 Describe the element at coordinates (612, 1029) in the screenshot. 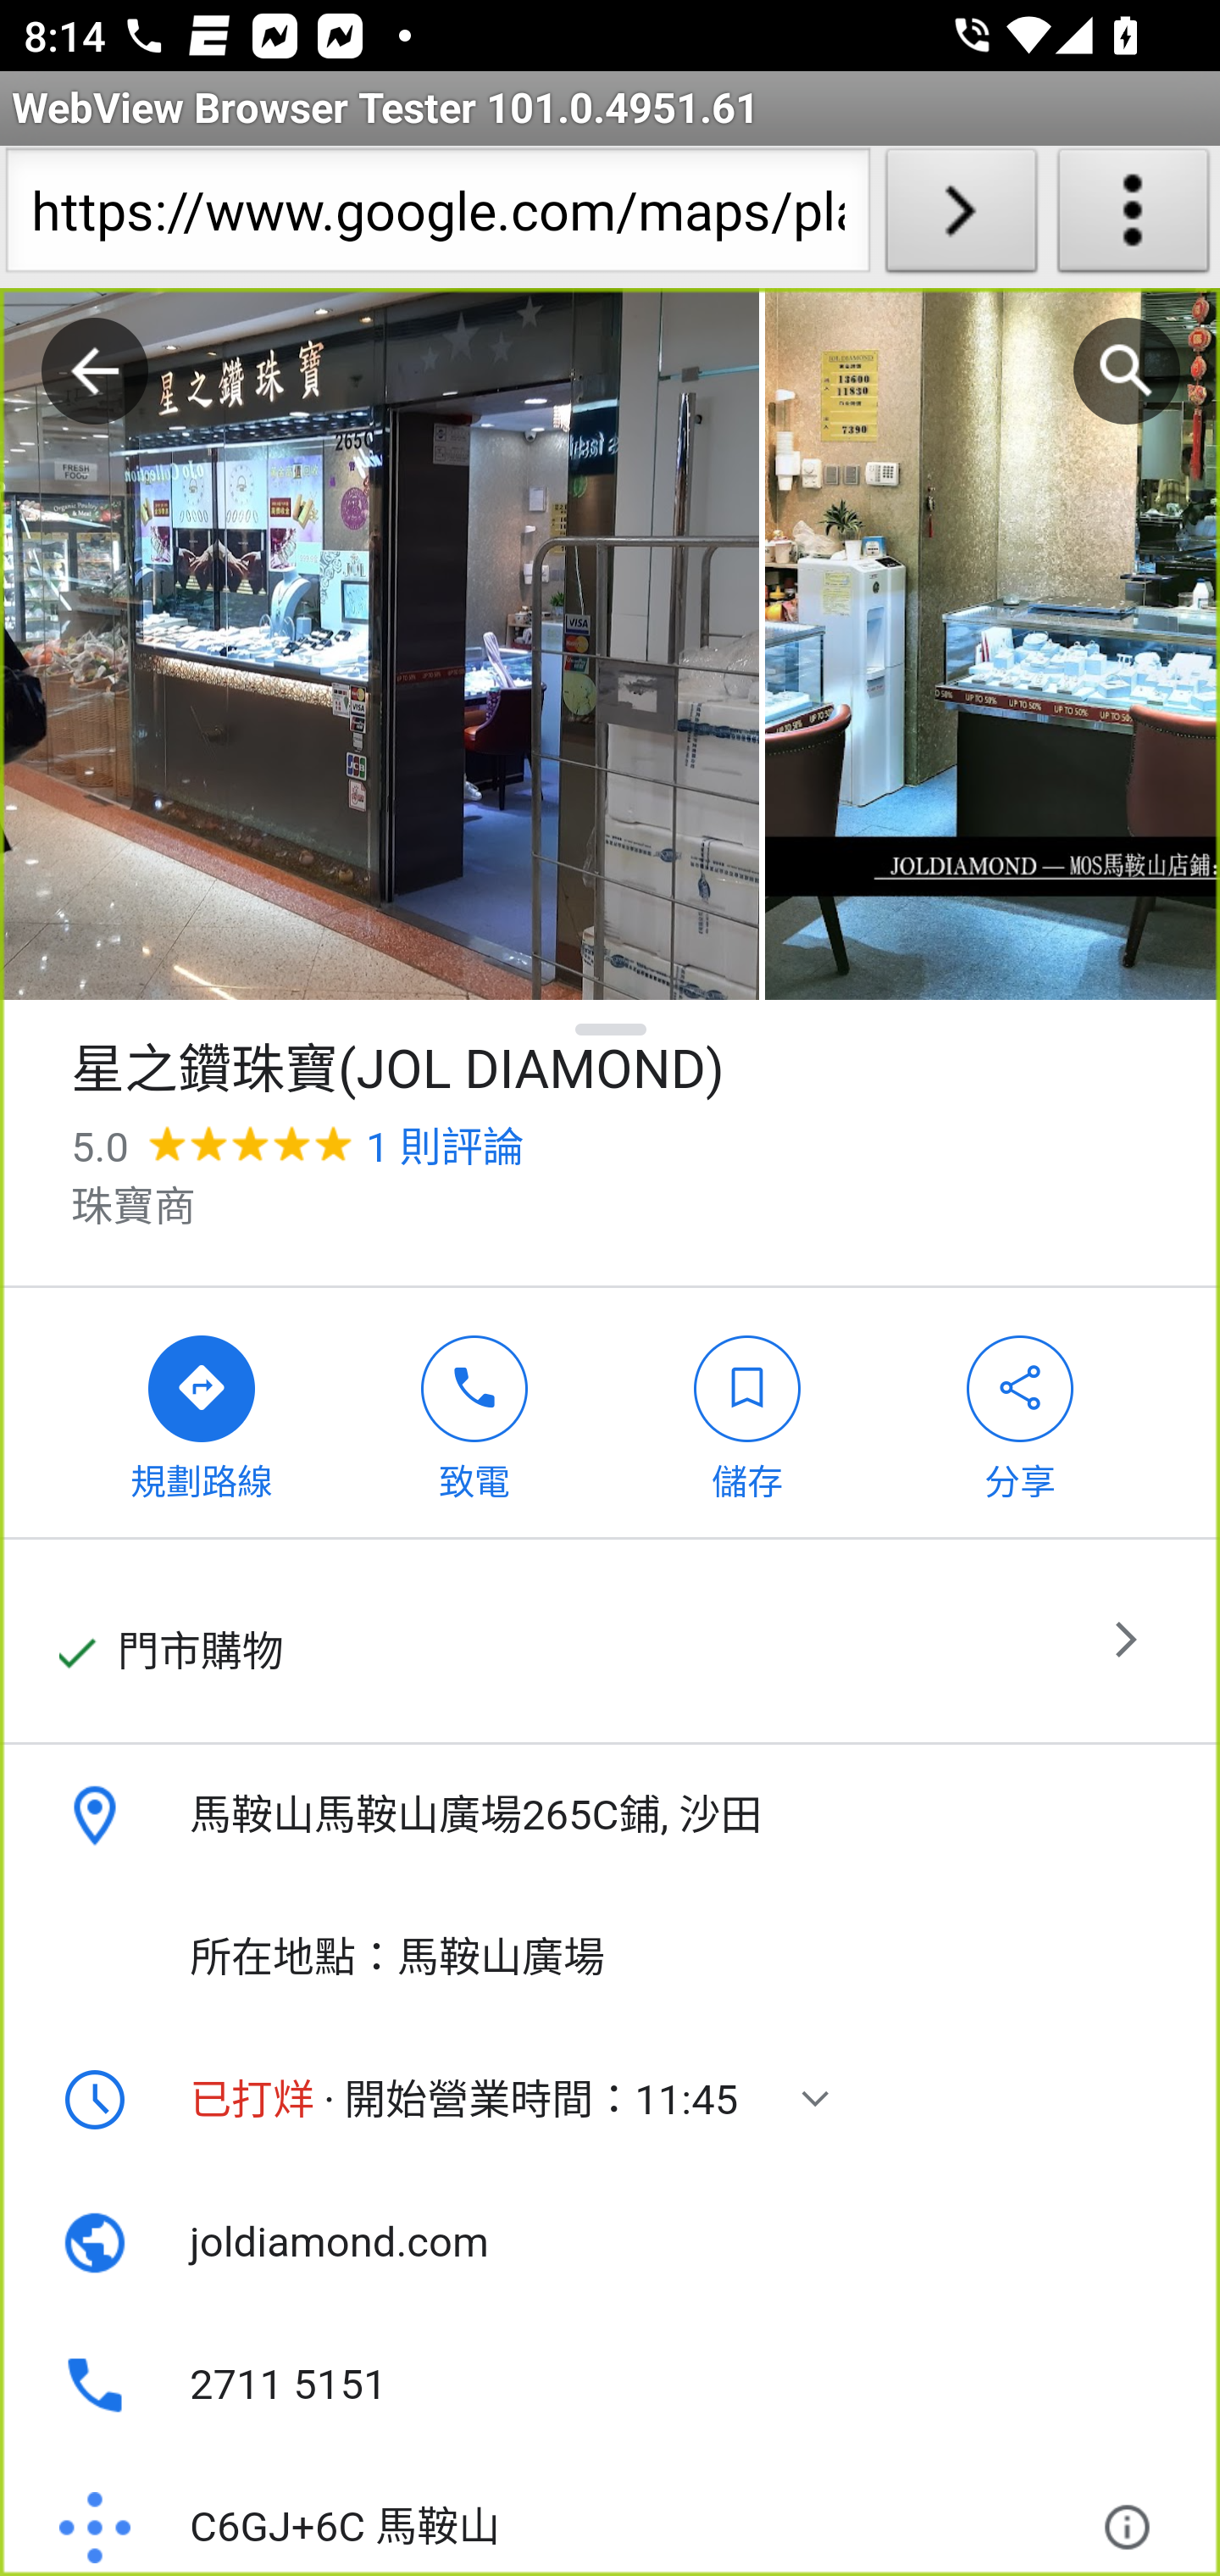

I see `隱藏詳細資訊` at that location.